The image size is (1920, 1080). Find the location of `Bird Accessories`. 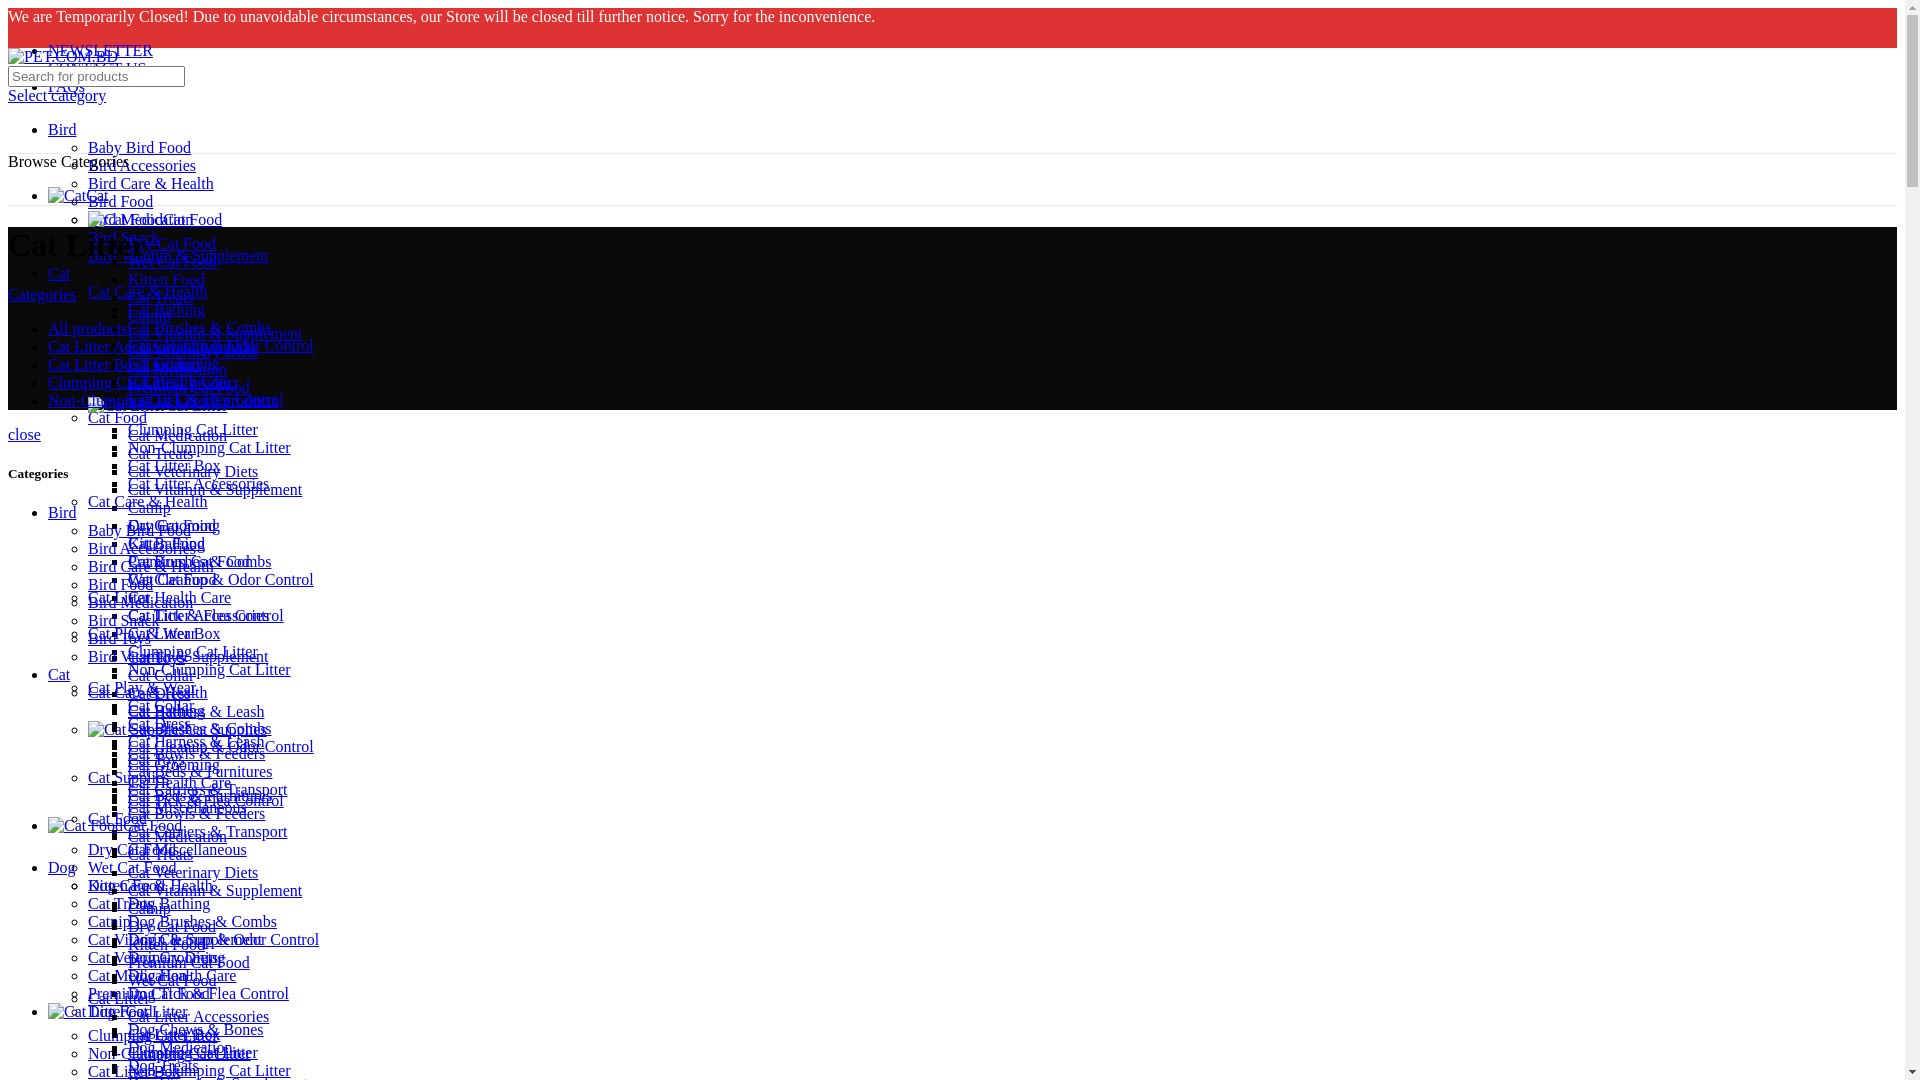

Bird Accessories is located at coordinates (142, 166).